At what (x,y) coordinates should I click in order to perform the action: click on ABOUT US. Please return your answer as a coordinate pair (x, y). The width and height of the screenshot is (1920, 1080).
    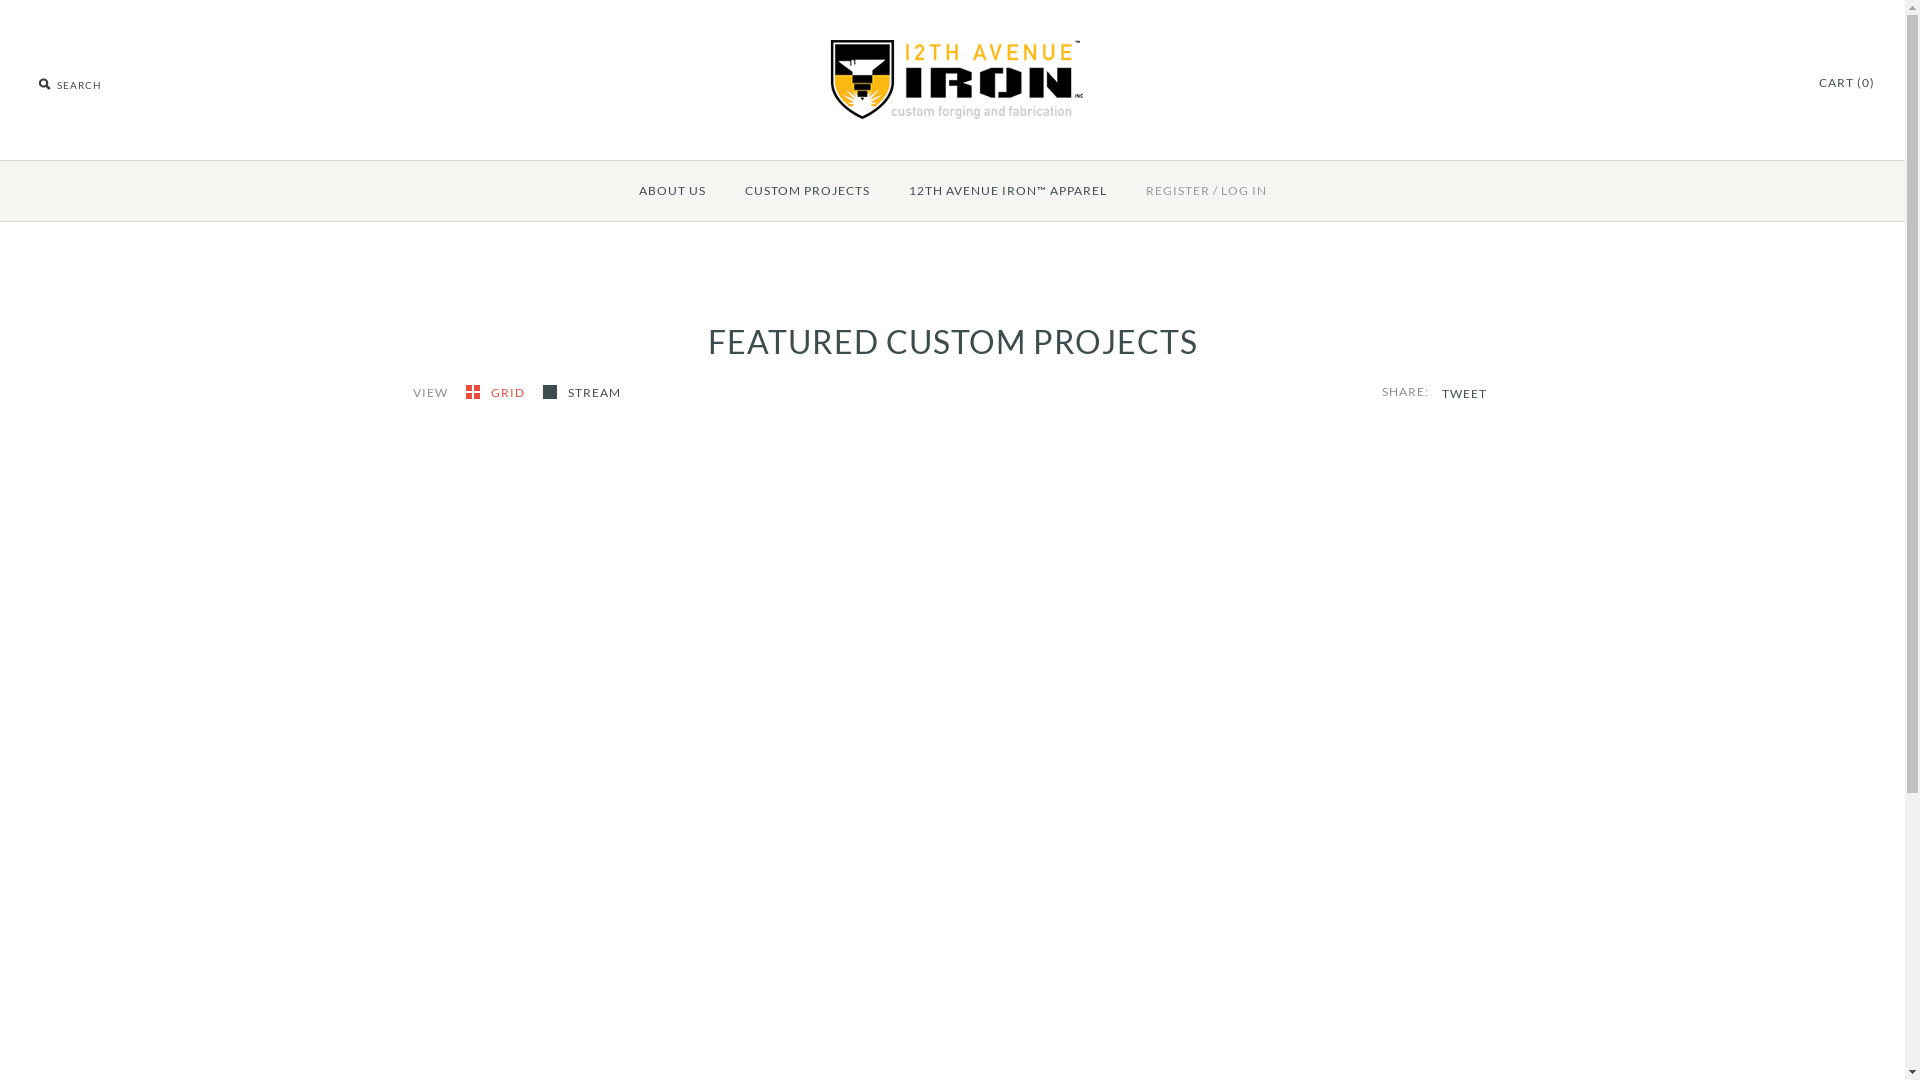
    Looking at the image, I should click on (672, 191).